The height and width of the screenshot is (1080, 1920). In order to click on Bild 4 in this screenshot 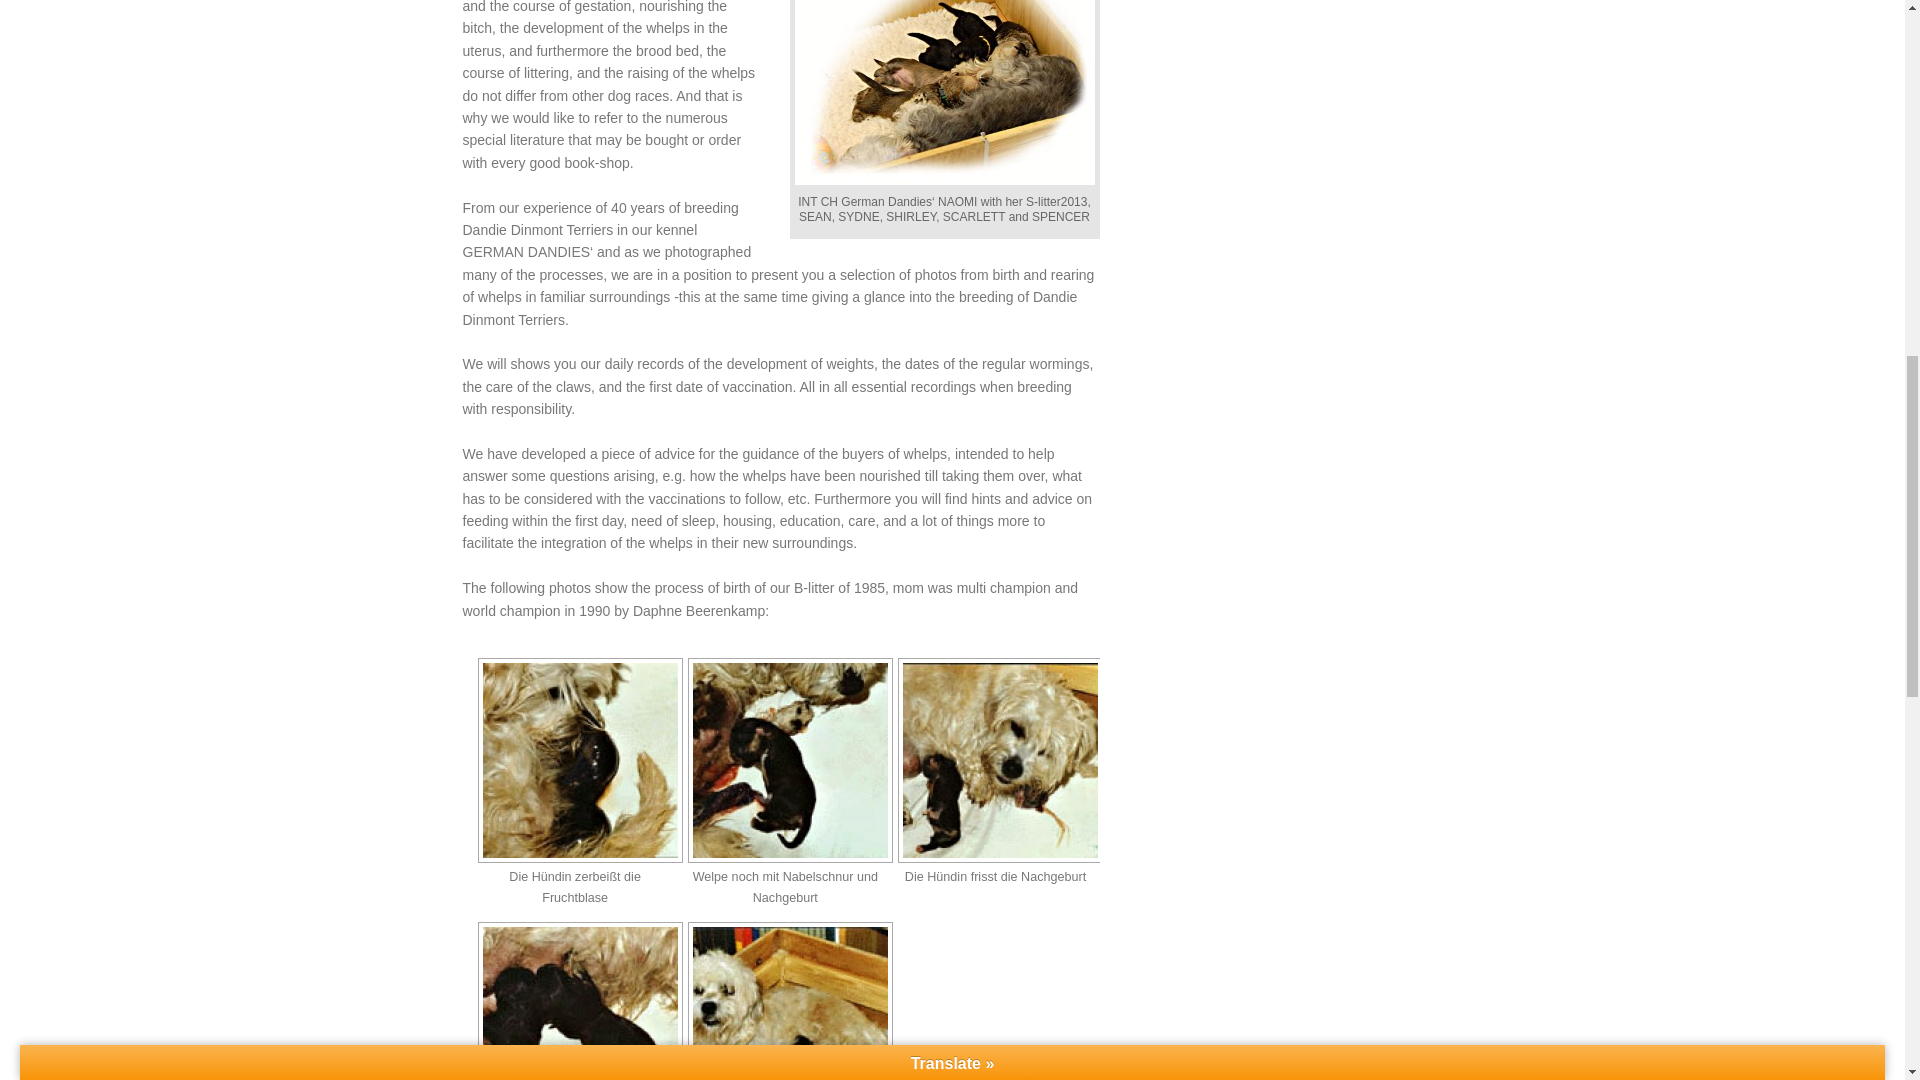, I will do `click(580, 1001)`.